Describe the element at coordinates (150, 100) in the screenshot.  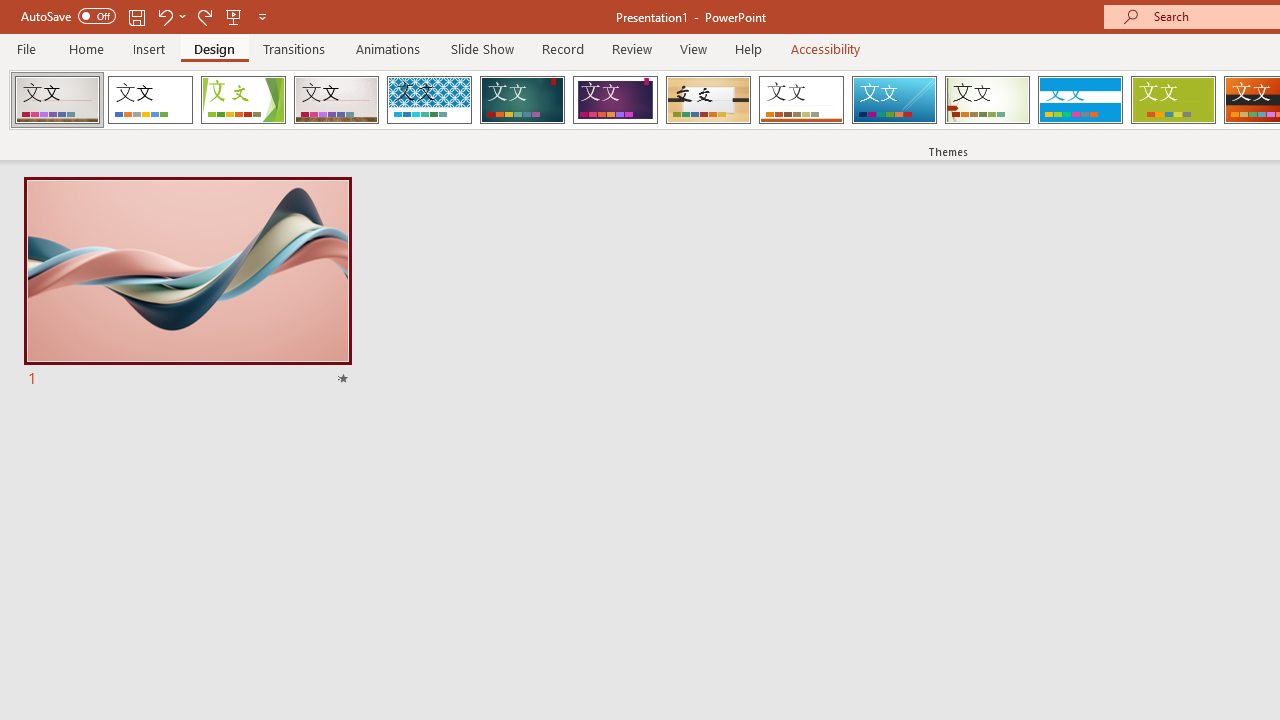
I see `Office Theme` at that location.